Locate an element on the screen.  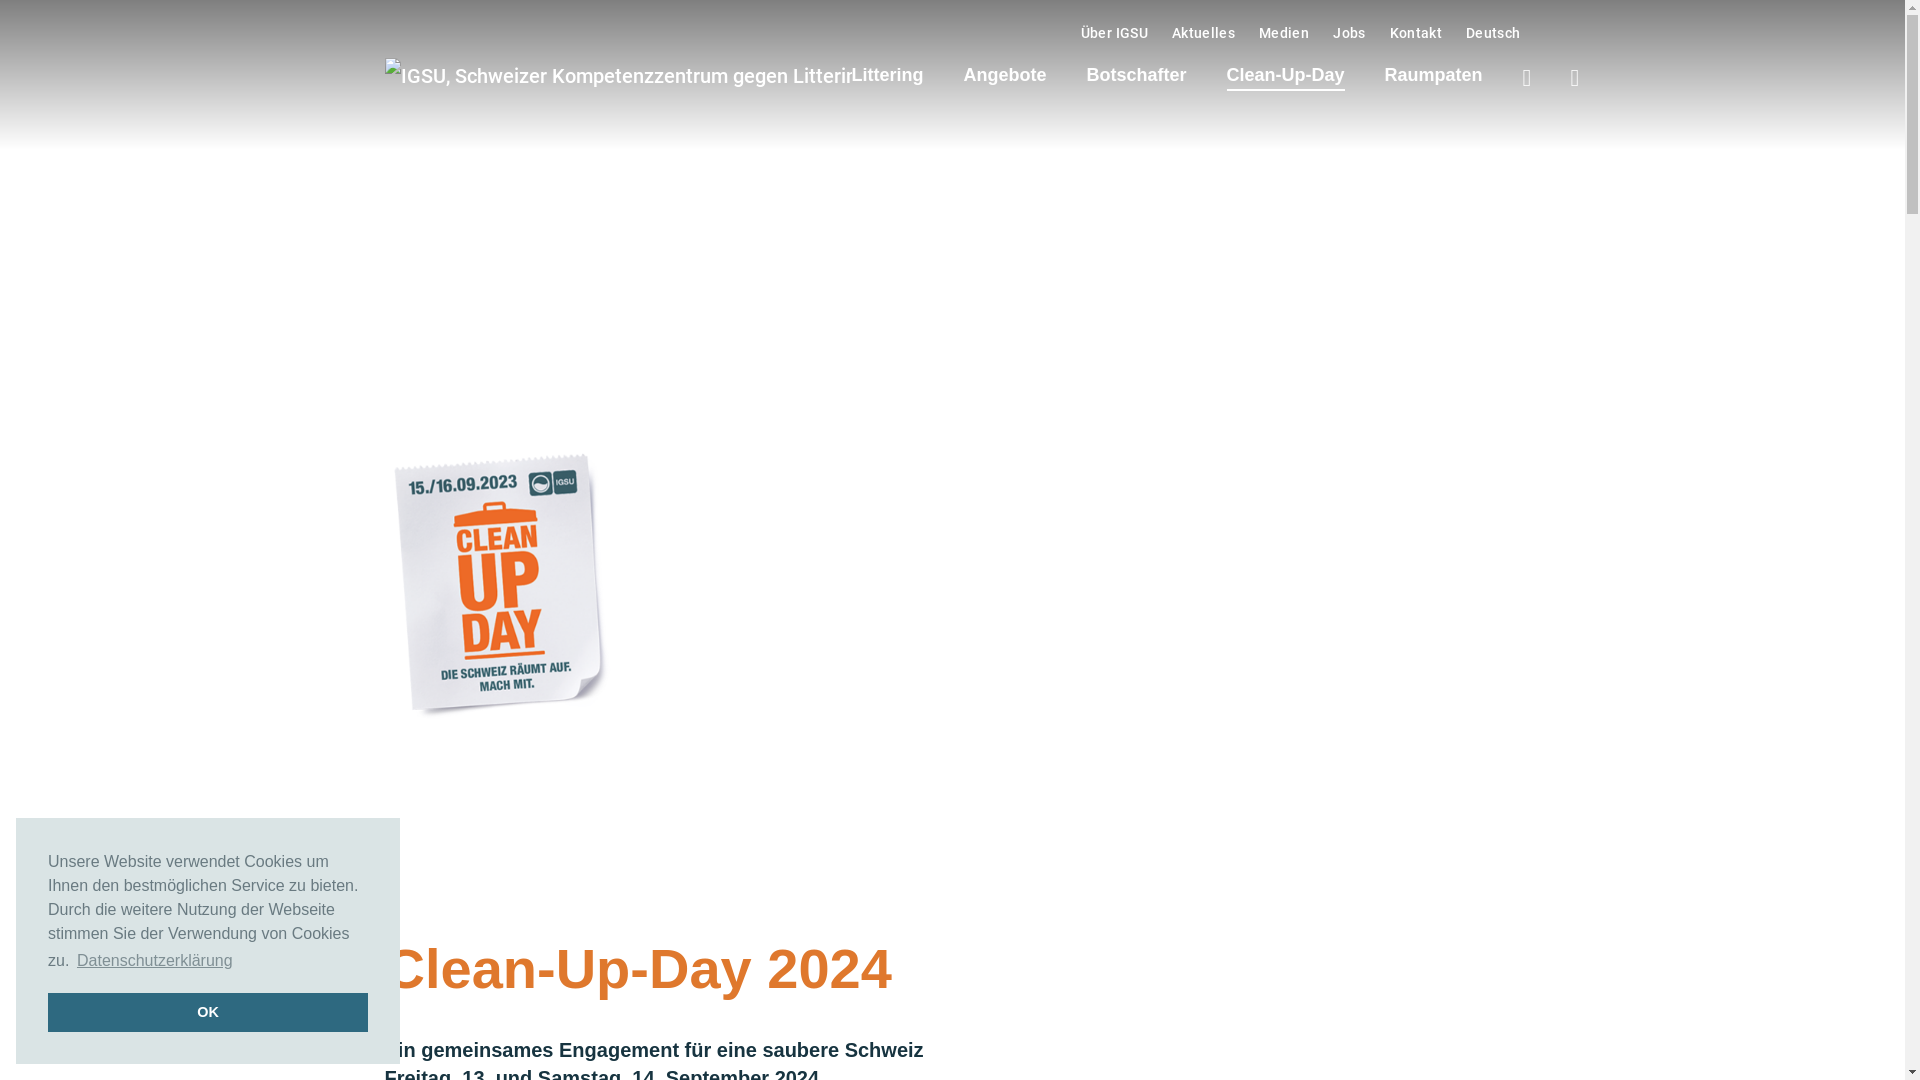
Aktuelles is located at coordinates (1204, 33).